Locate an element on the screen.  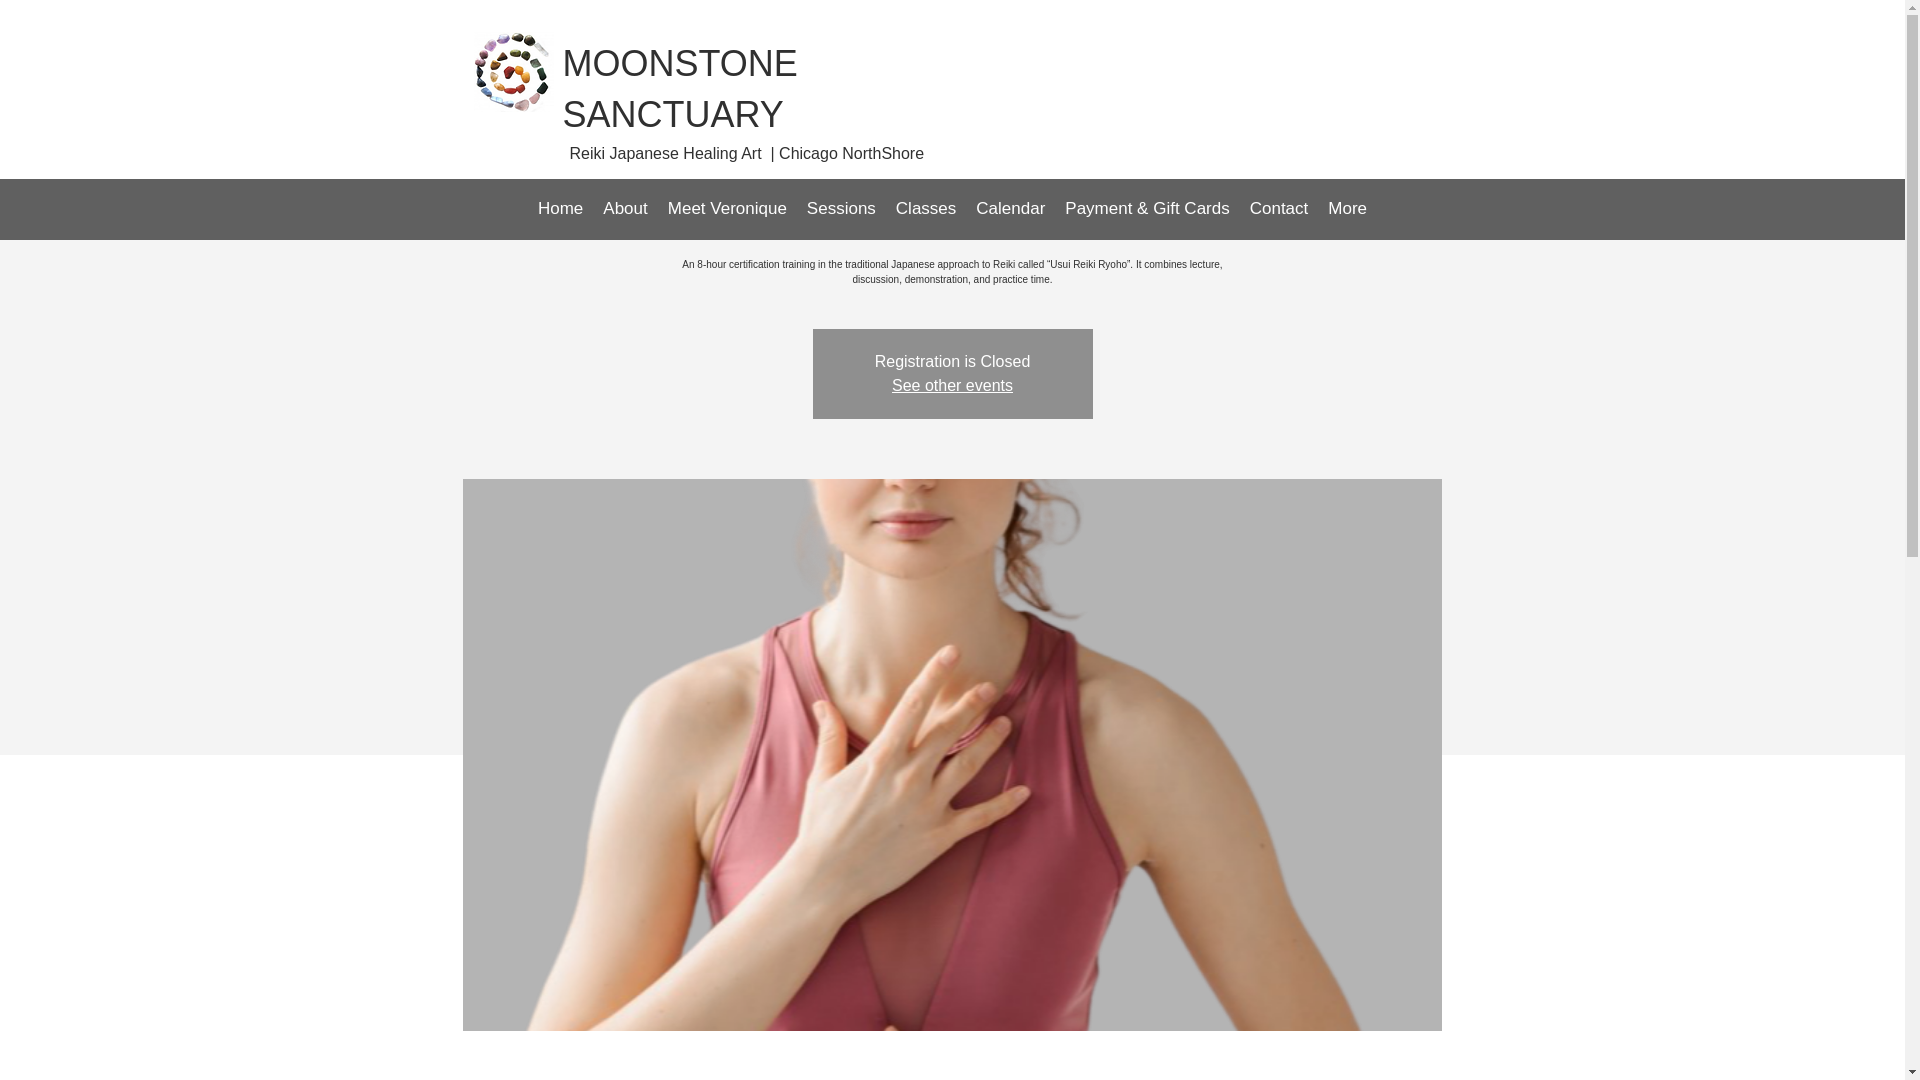
Sessions is located at coordinates (840, 211).